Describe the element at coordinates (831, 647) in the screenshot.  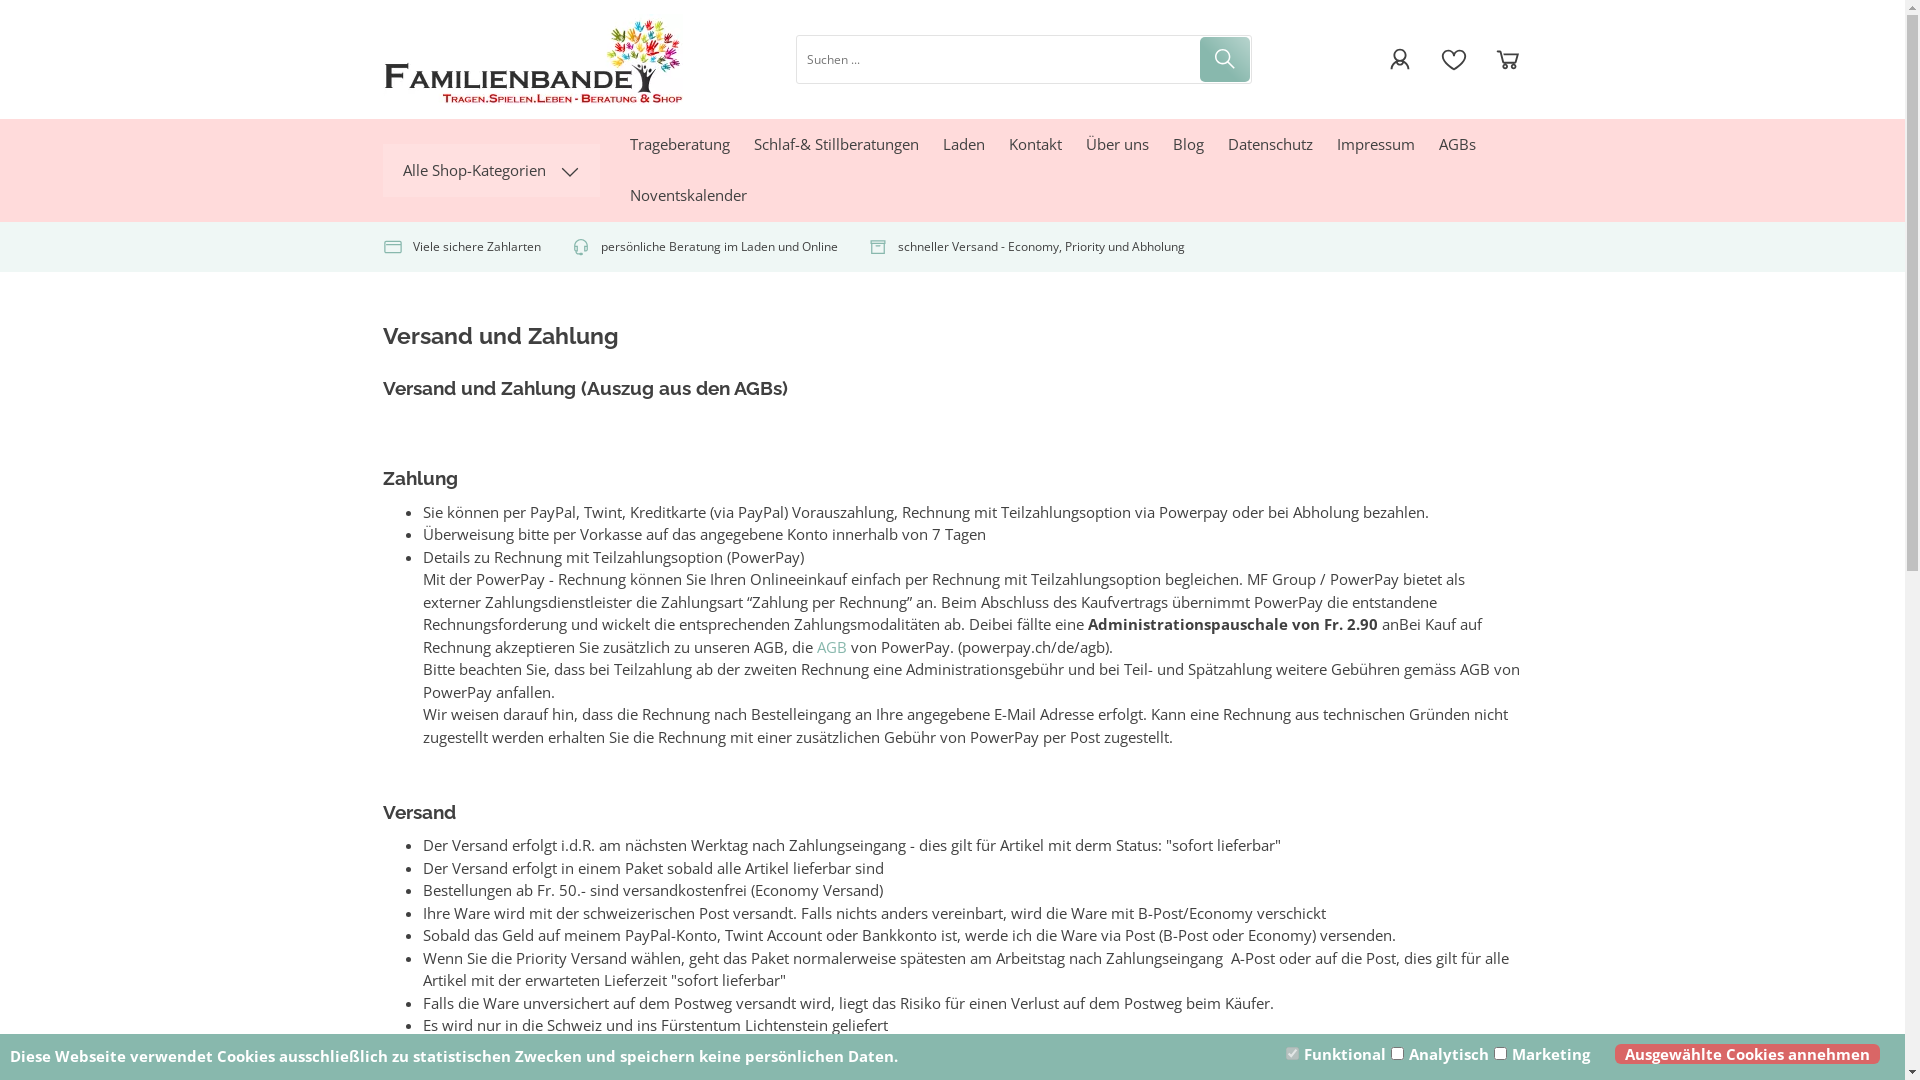
I see `AGB` at that location.